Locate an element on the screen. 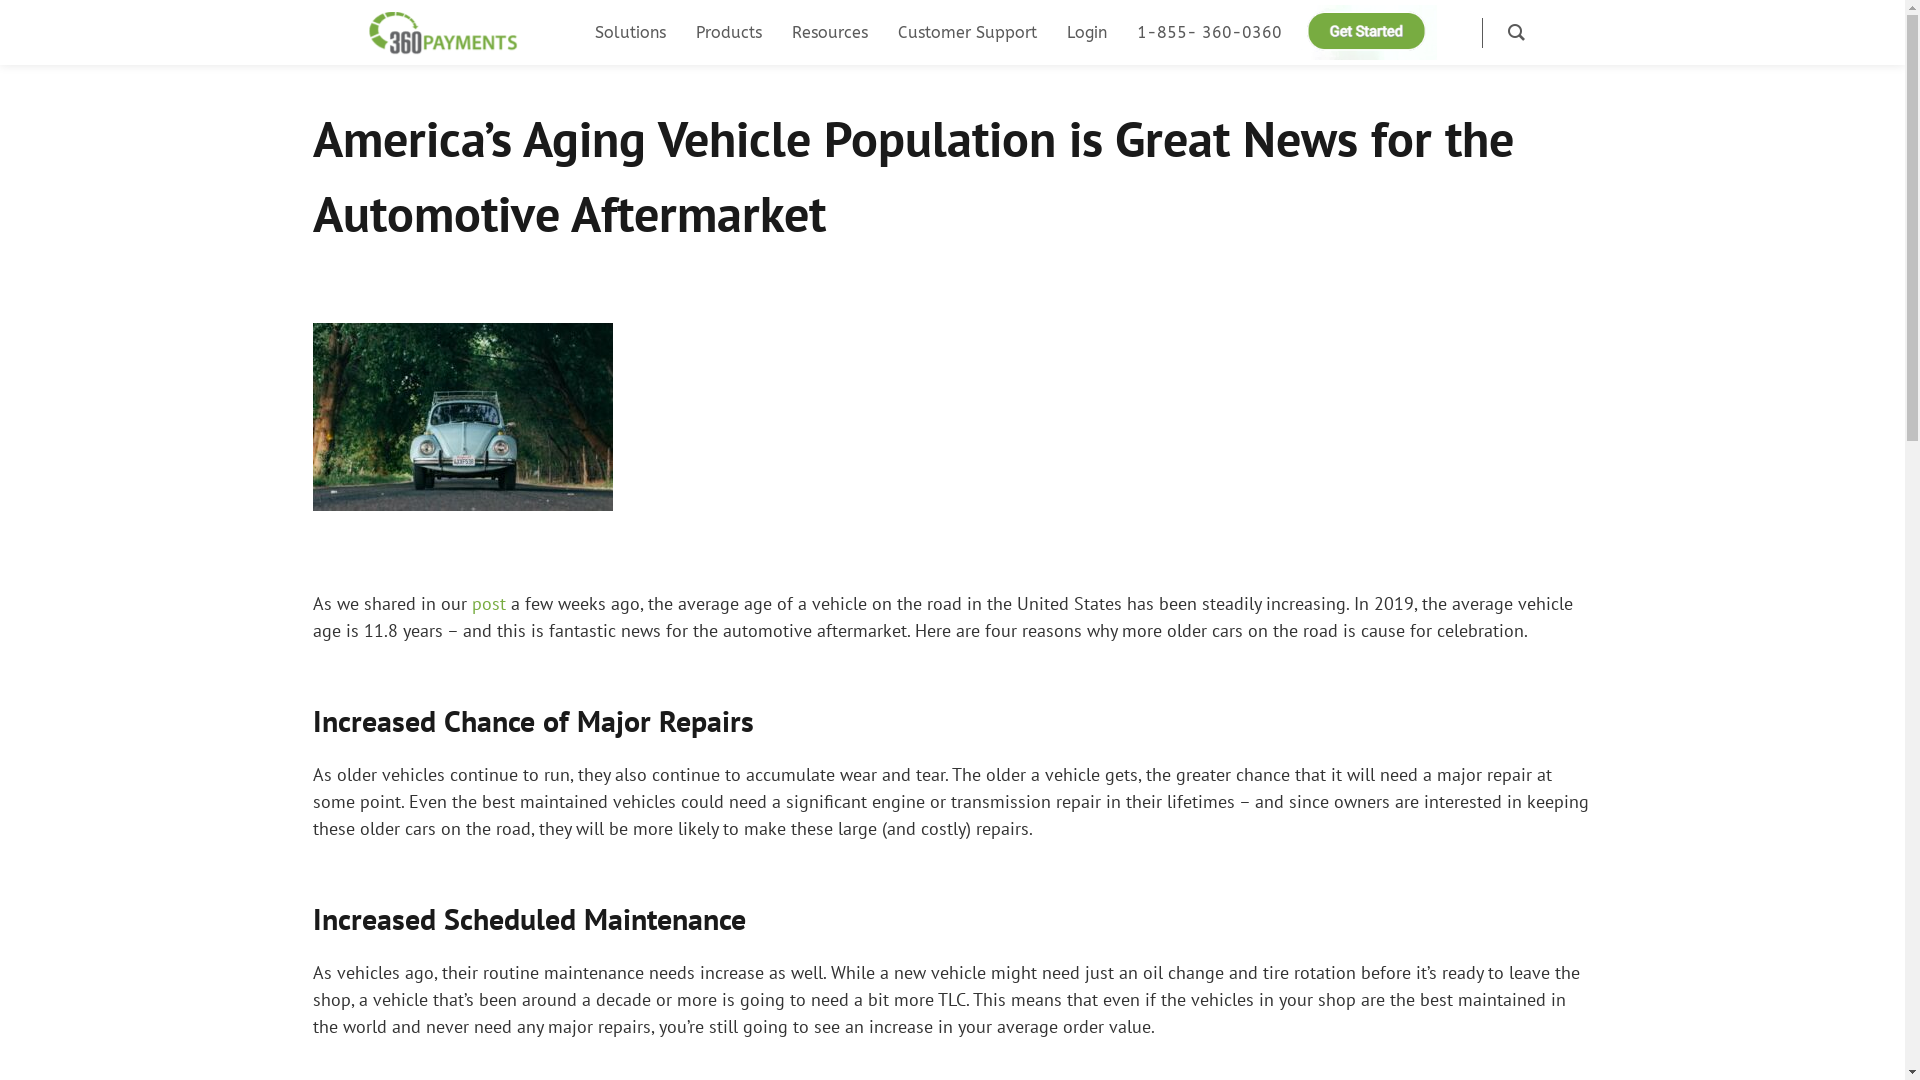 This screenshot has width=1920, height=1080.   is located at coordinates (1454, 32).